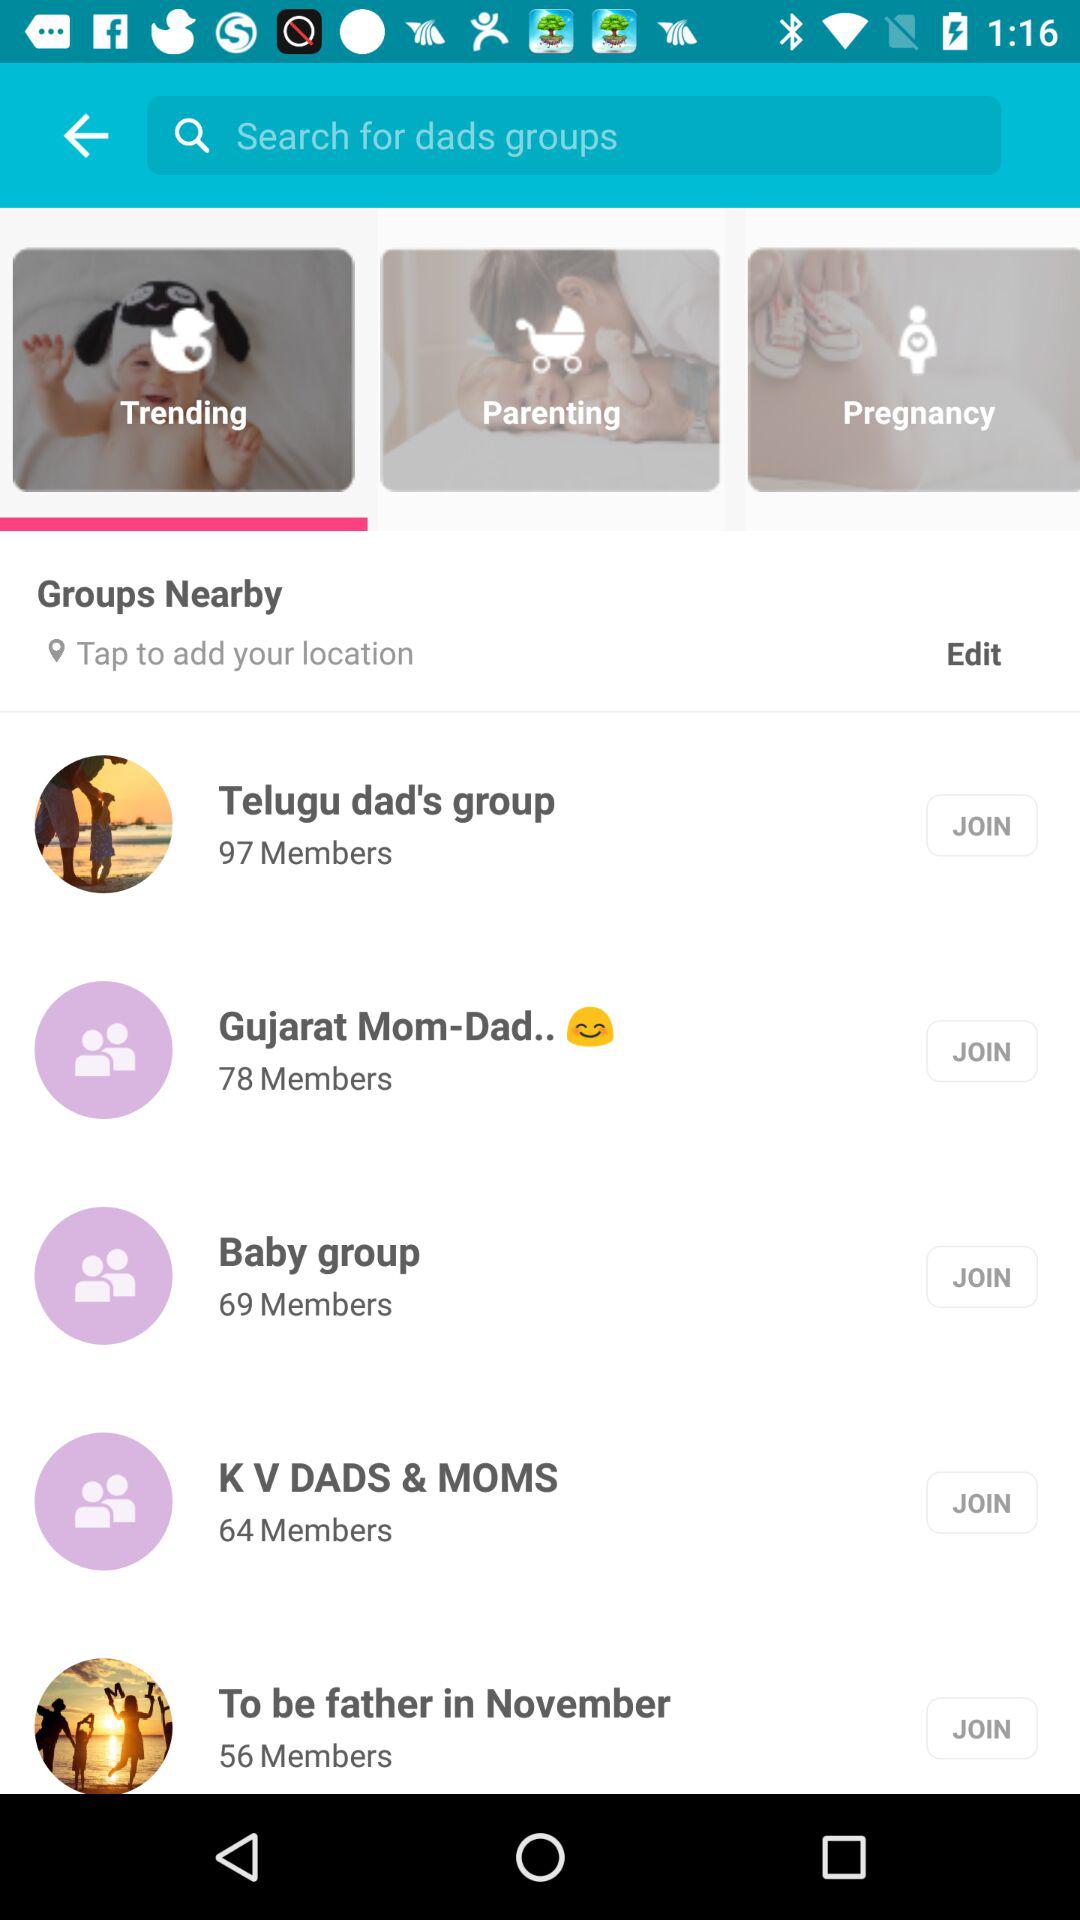 This screenshot has width=1080, height=1920. Describe the element at coordinates (579, 134) in the screenshot. I see `enter name of group to search` at that location.